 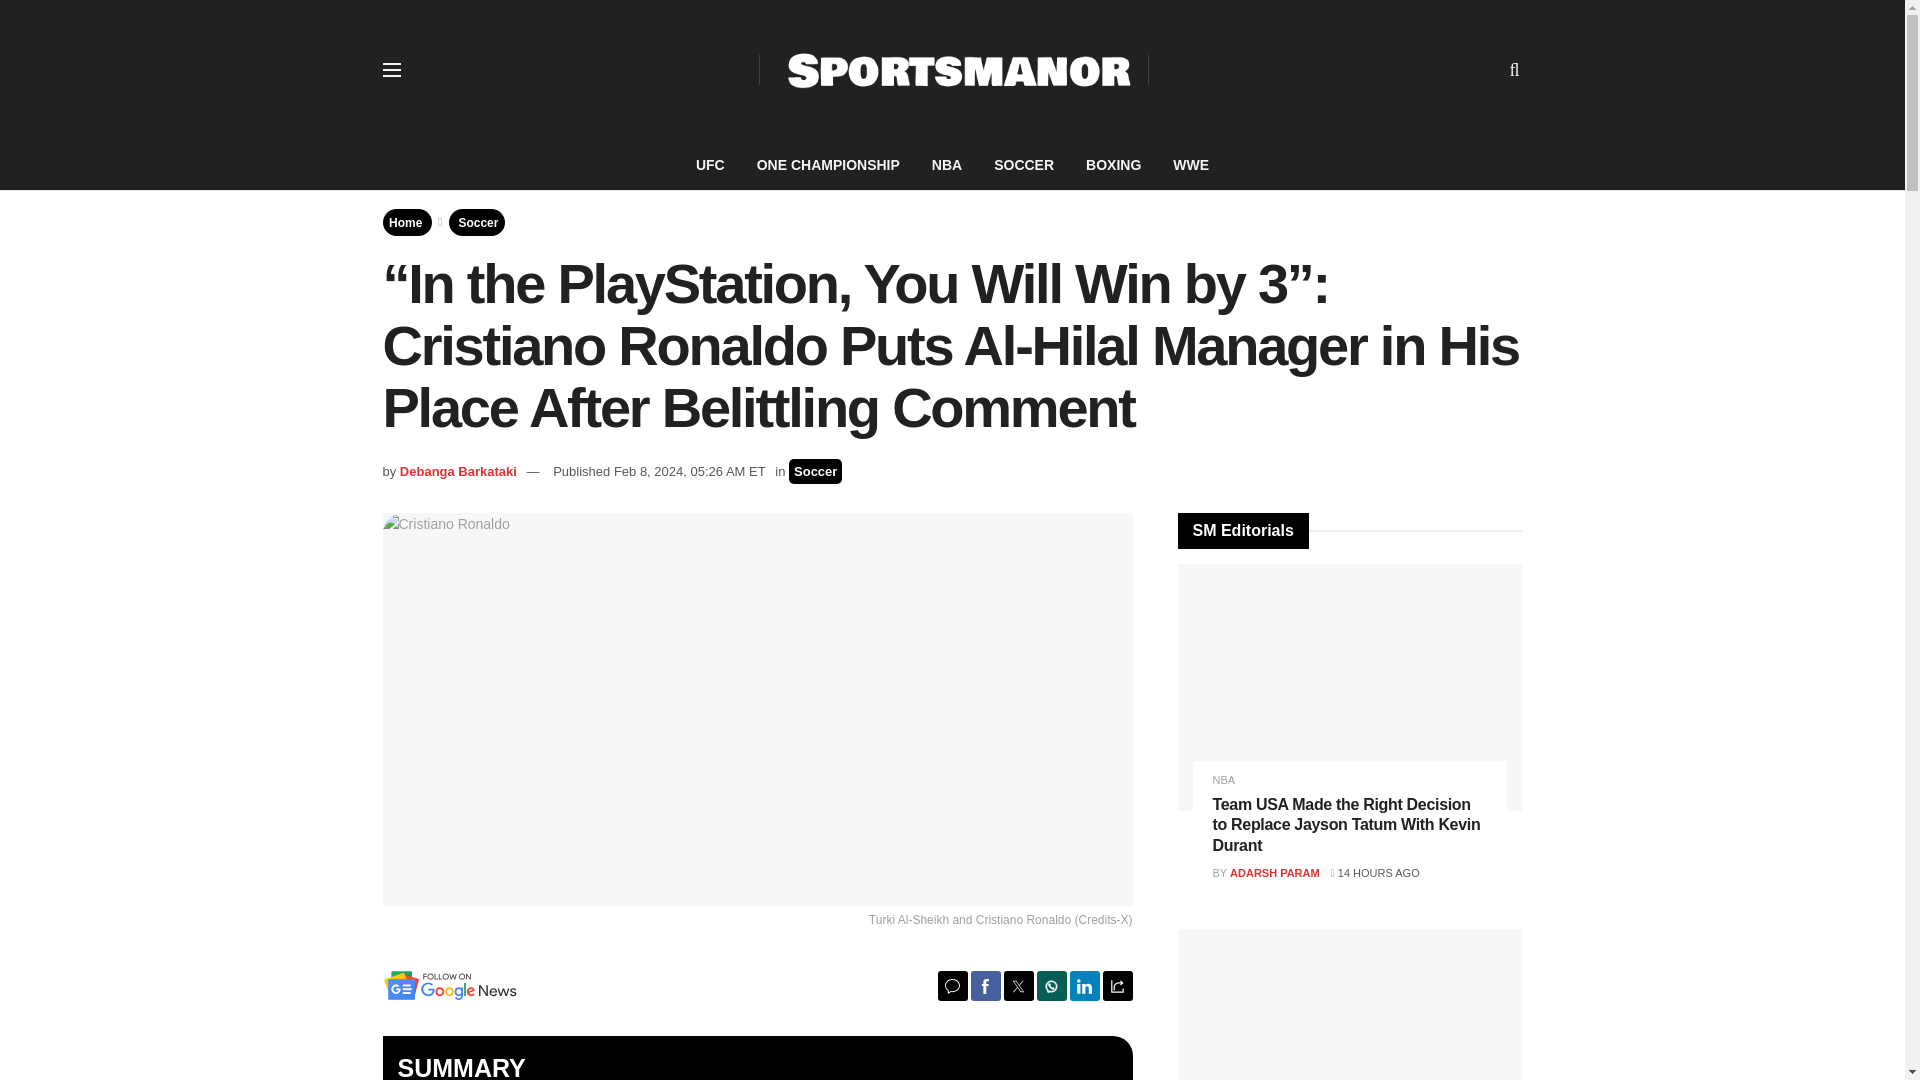 I want to click on Soccer, so click(x=478, y=221).